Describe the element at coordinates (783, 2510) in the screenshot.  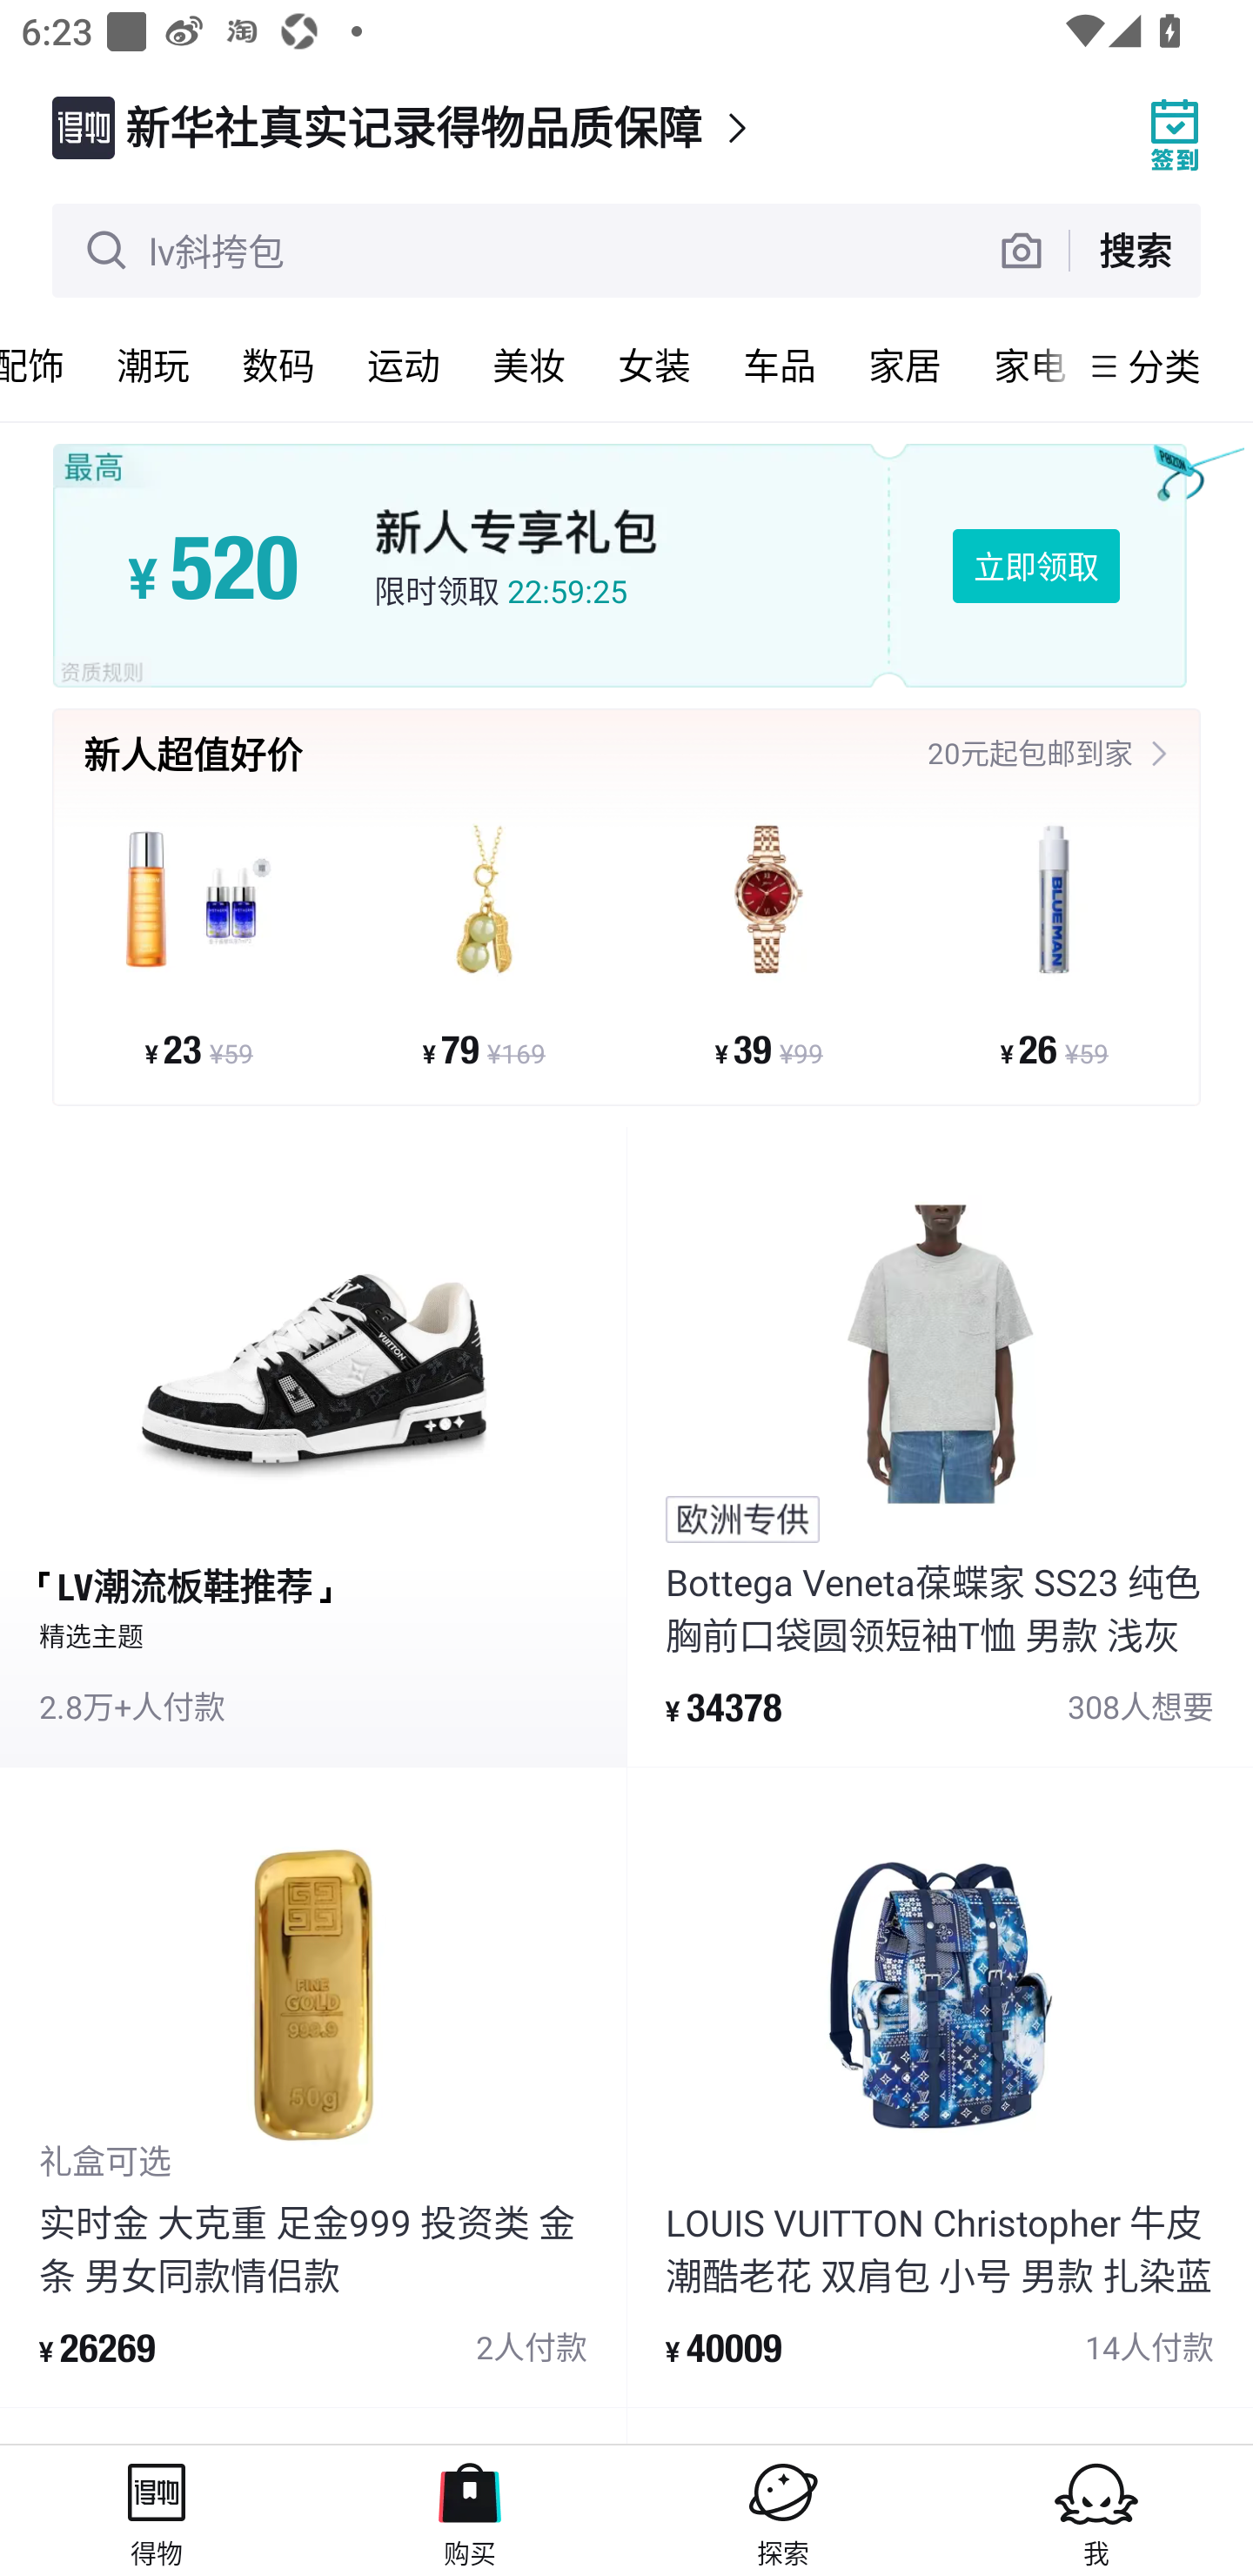
I see `探索` at that location.